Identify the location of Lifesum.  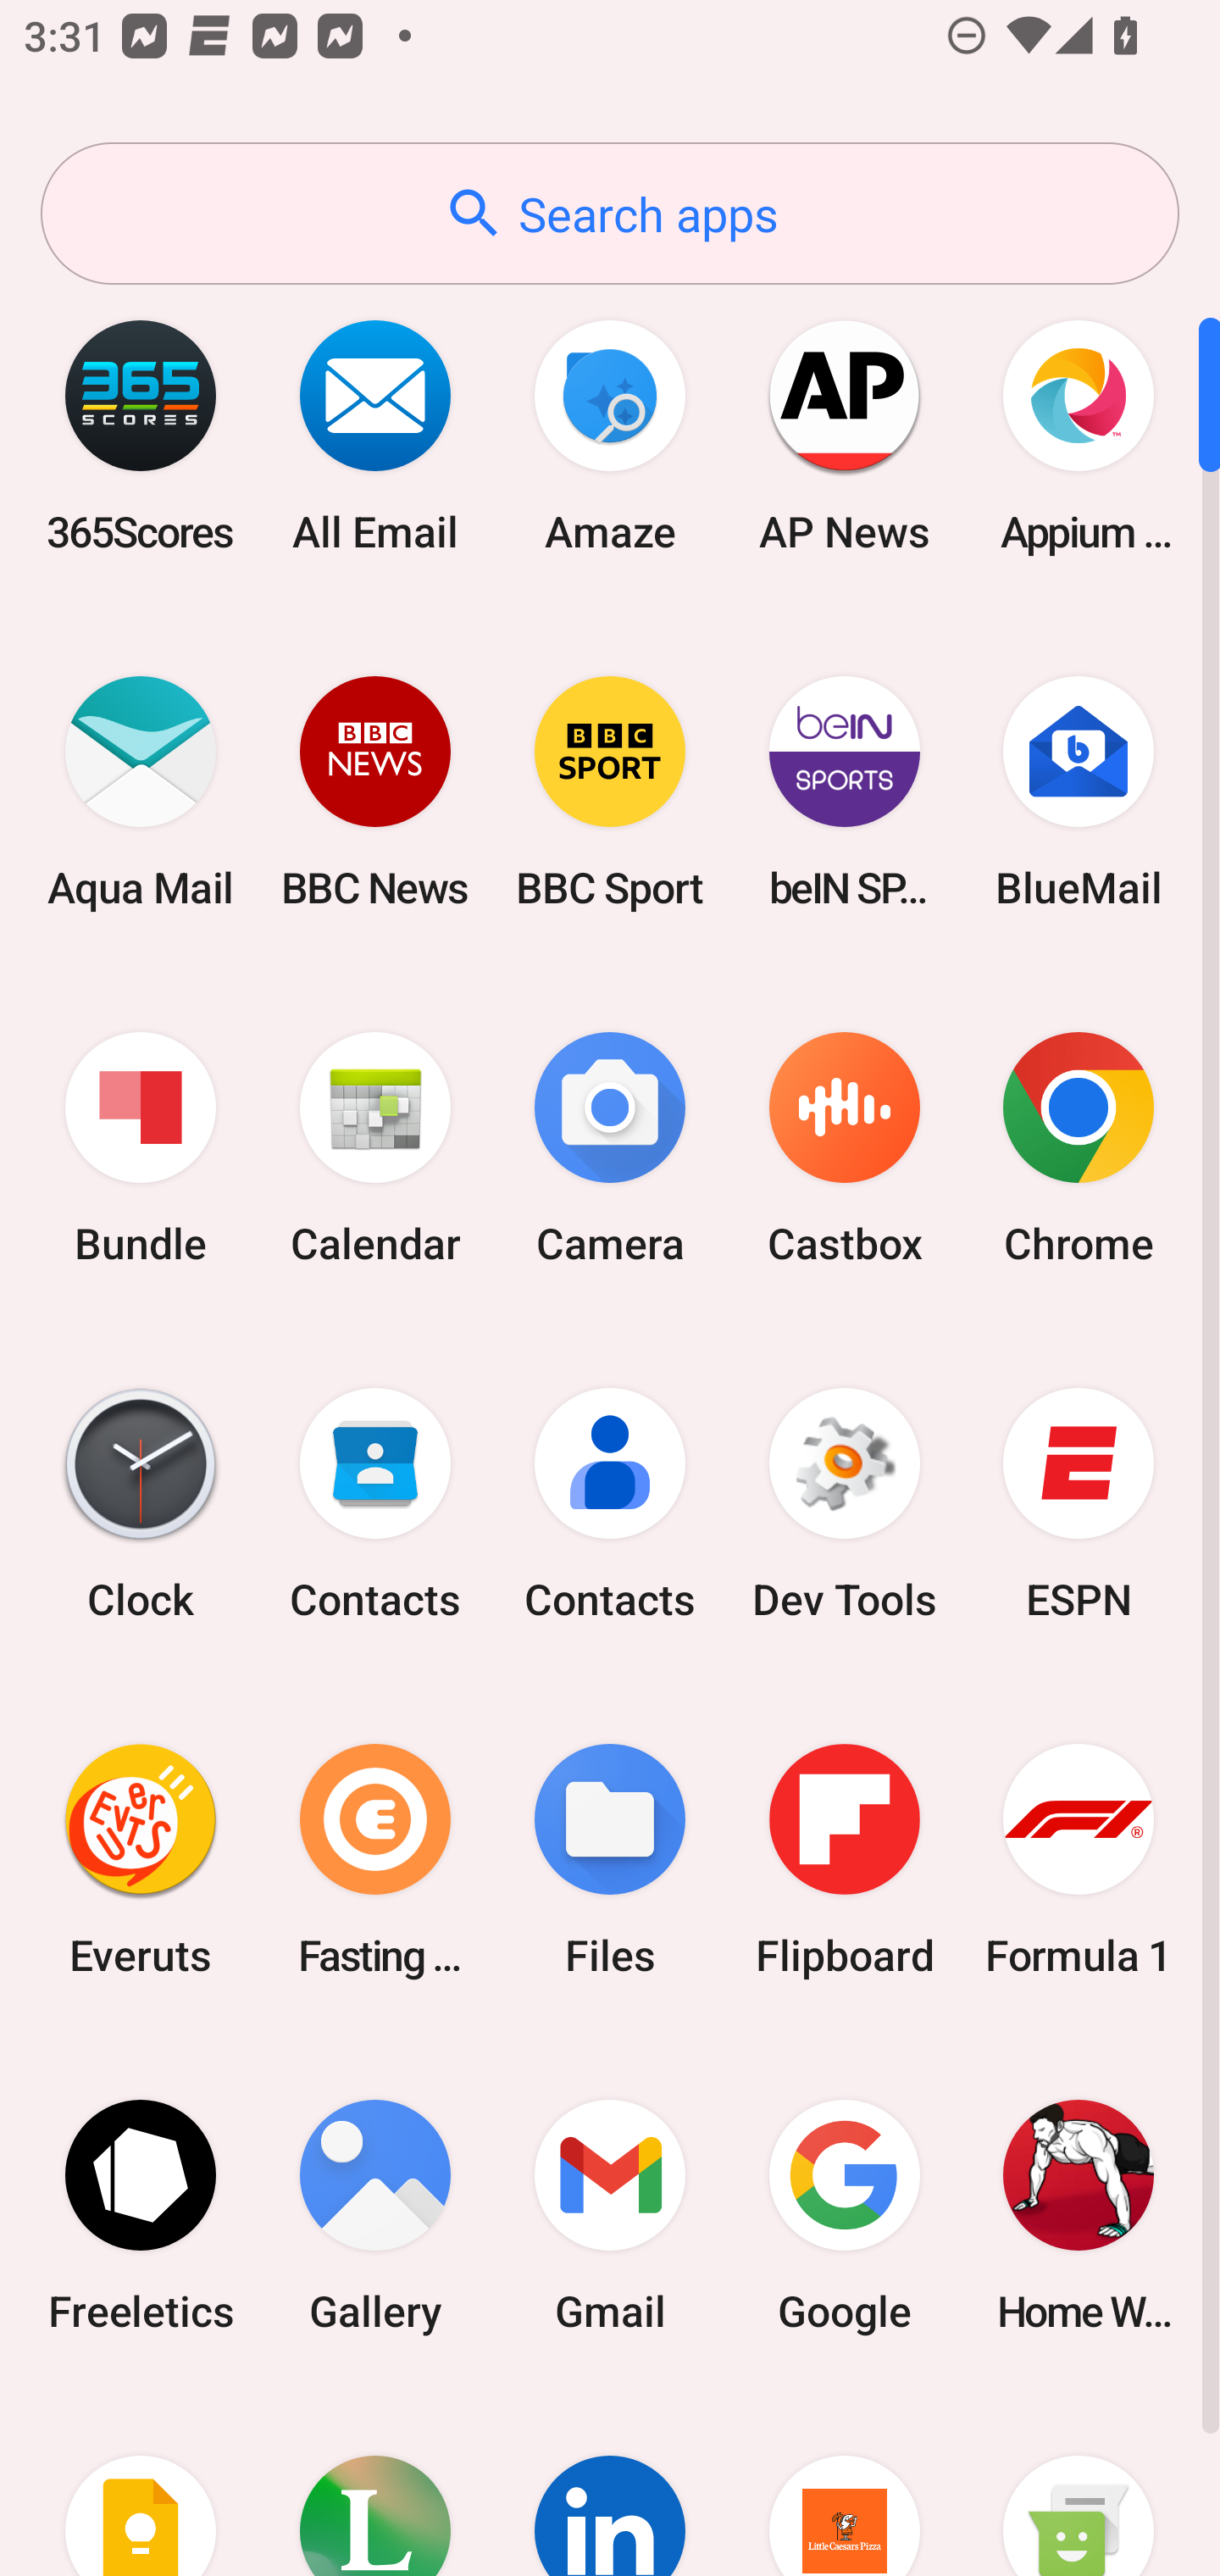
(375, 2484).